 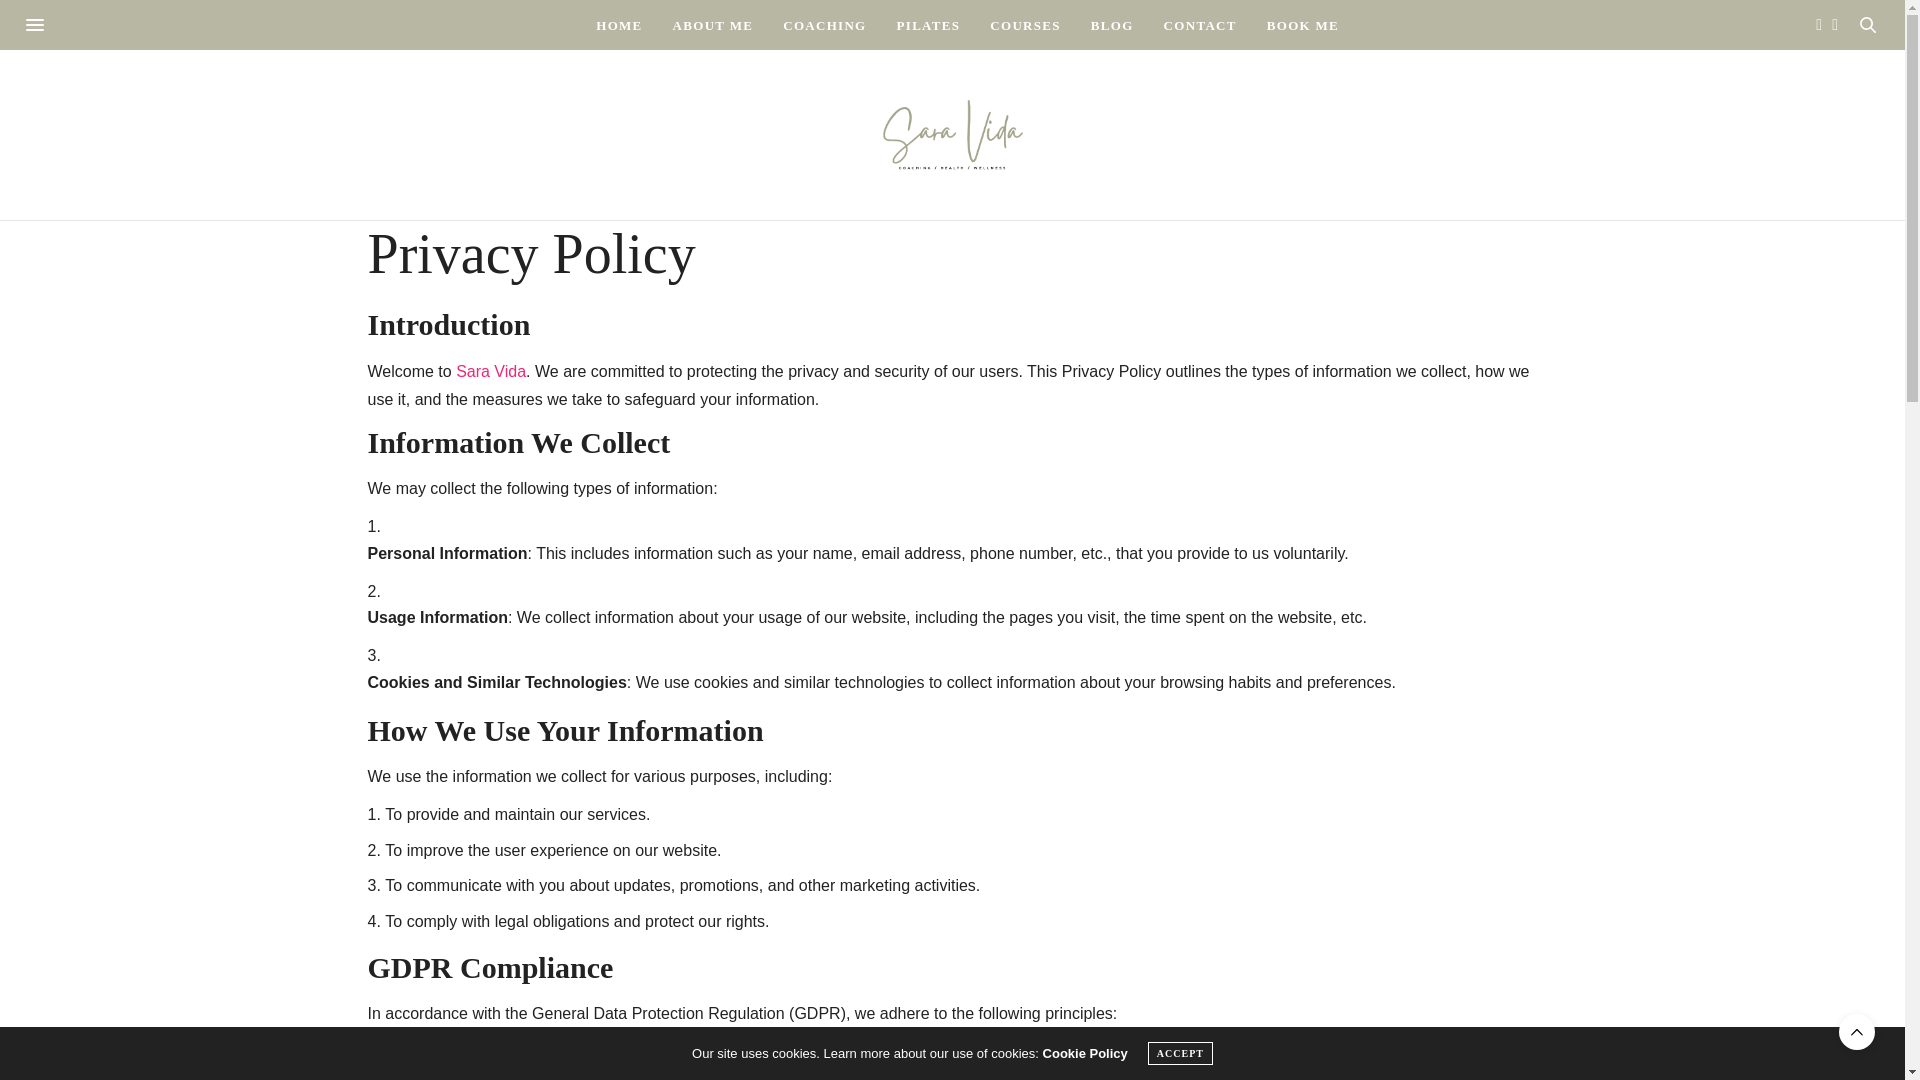 I want to click on Sara Vida, so click(x=951, y=134).